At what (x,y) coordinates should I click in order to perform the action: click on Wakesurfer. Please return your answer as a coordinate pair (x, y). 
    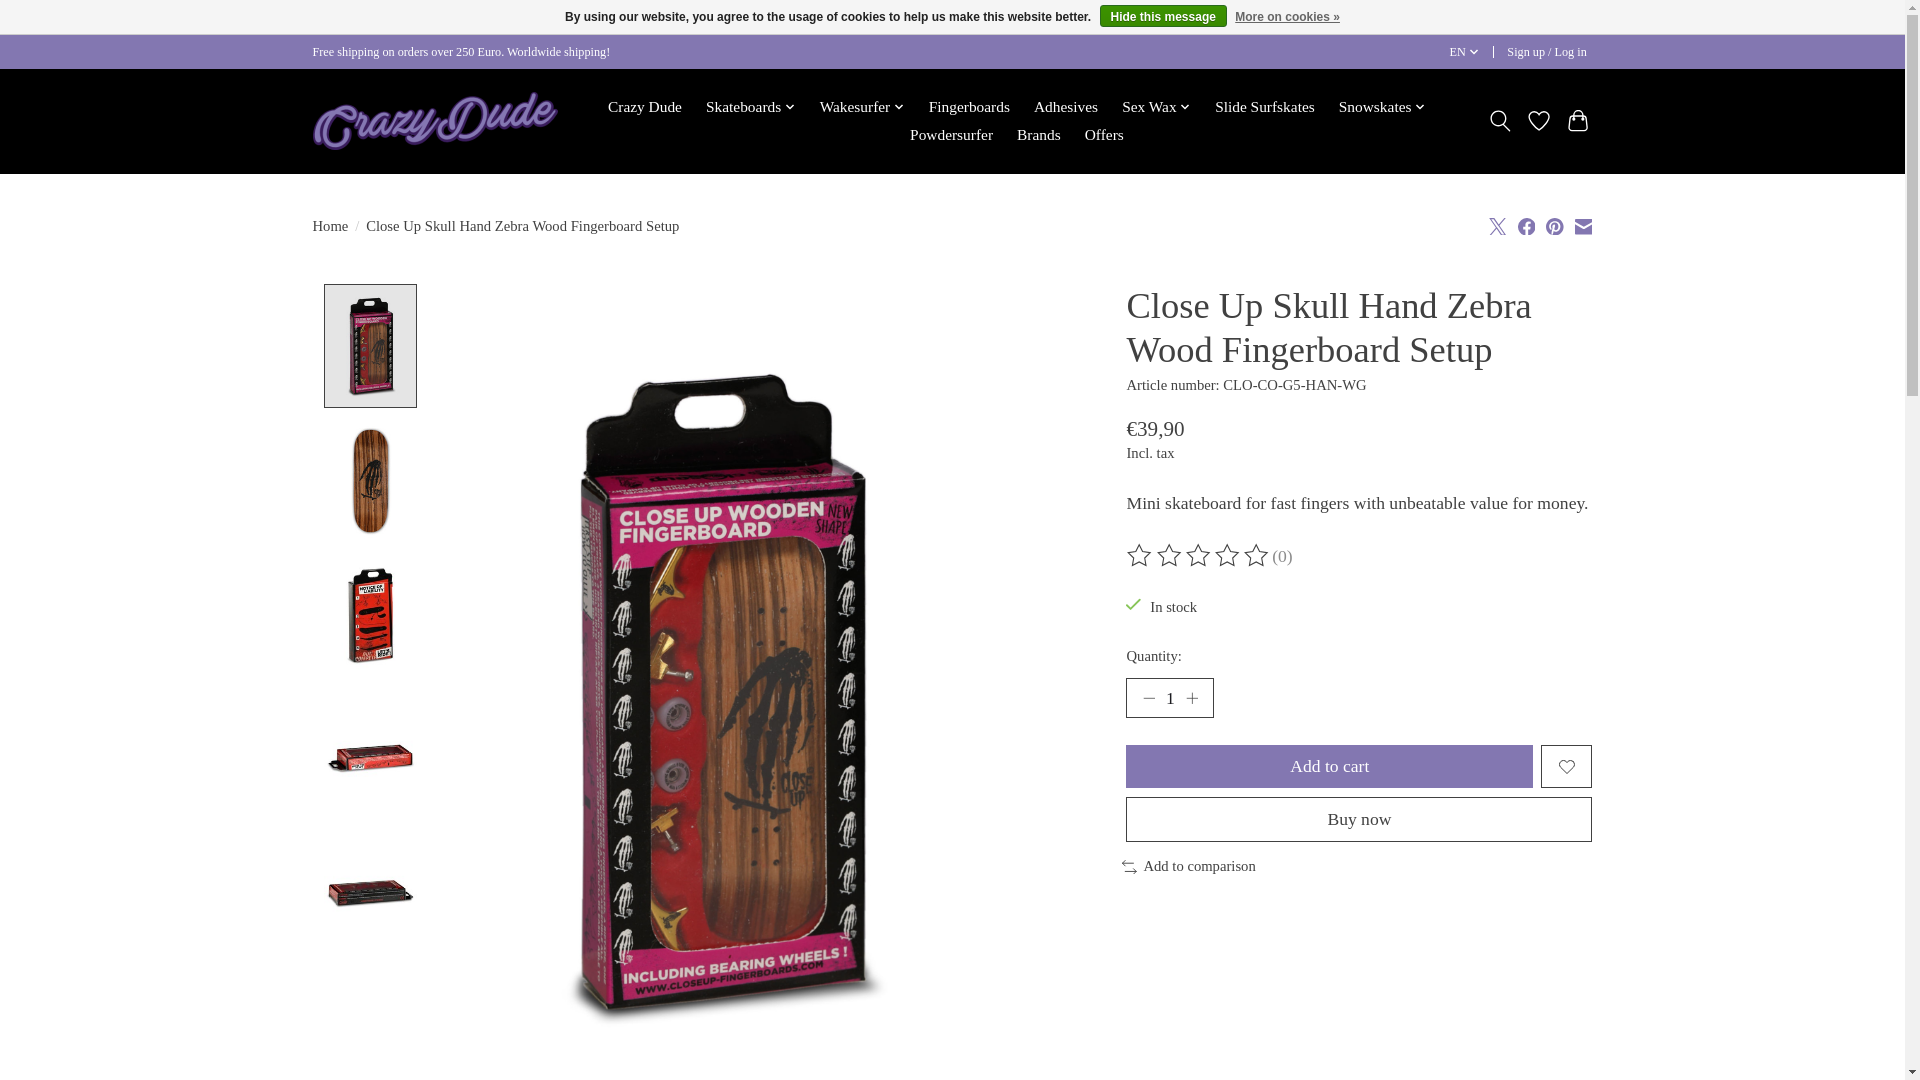
    Looking at the image, I should click on (861, 108).